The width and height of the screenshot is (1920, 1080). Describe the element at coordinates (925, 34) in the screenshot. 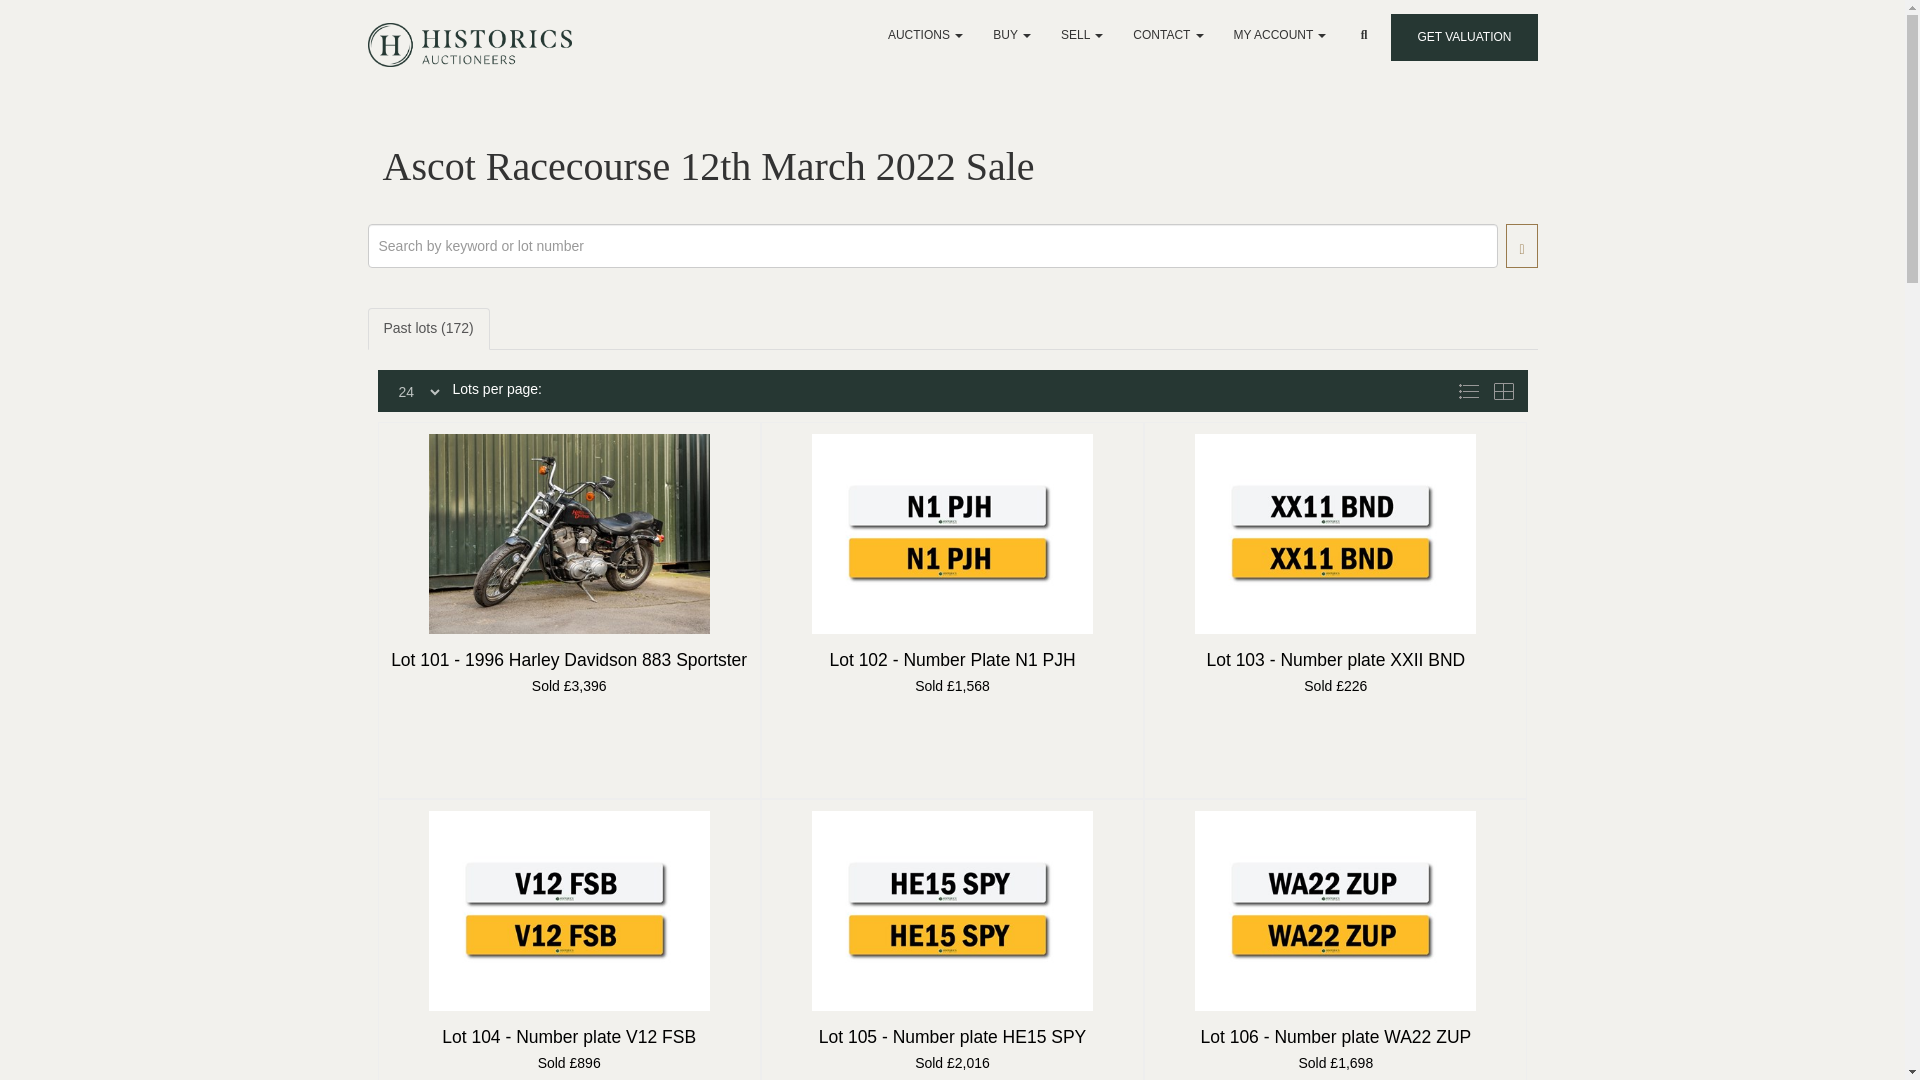

I see `AUCTIONS` at that location.